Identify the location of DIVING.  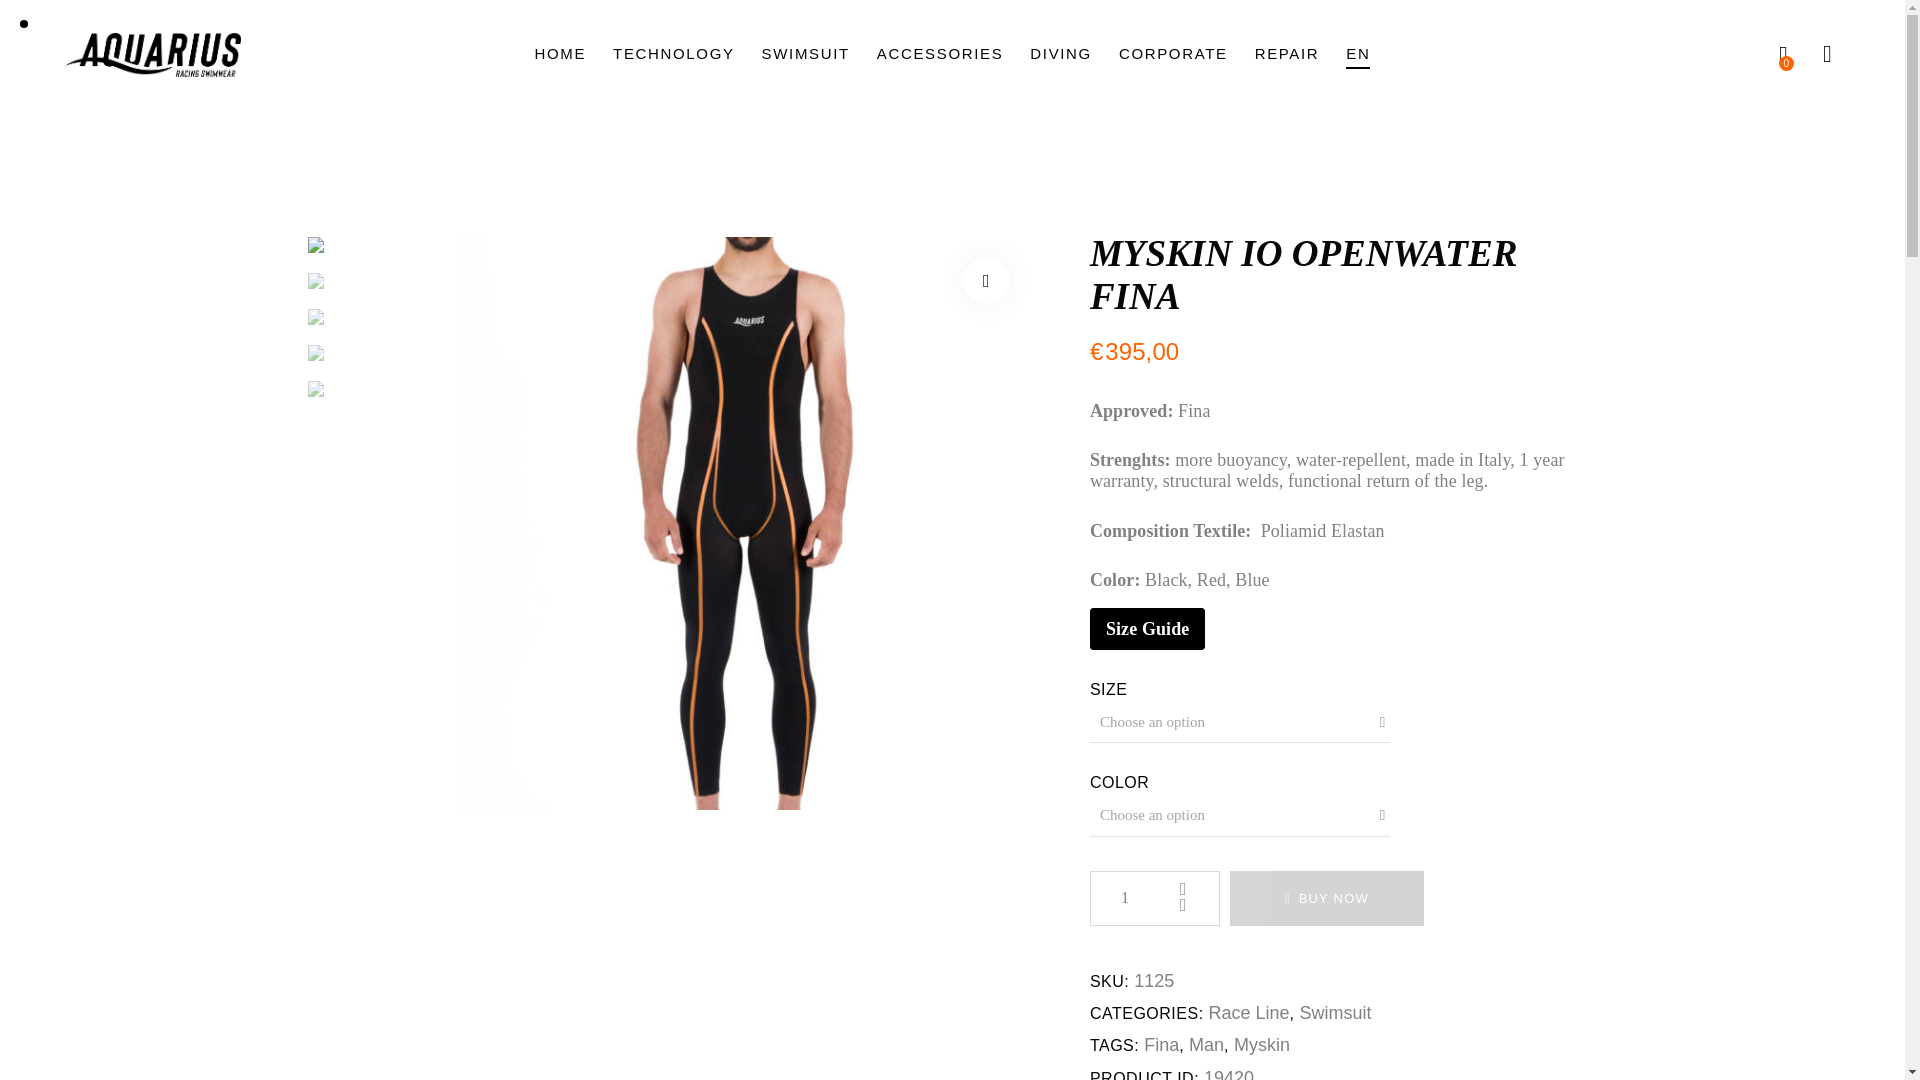
(1061, 55).